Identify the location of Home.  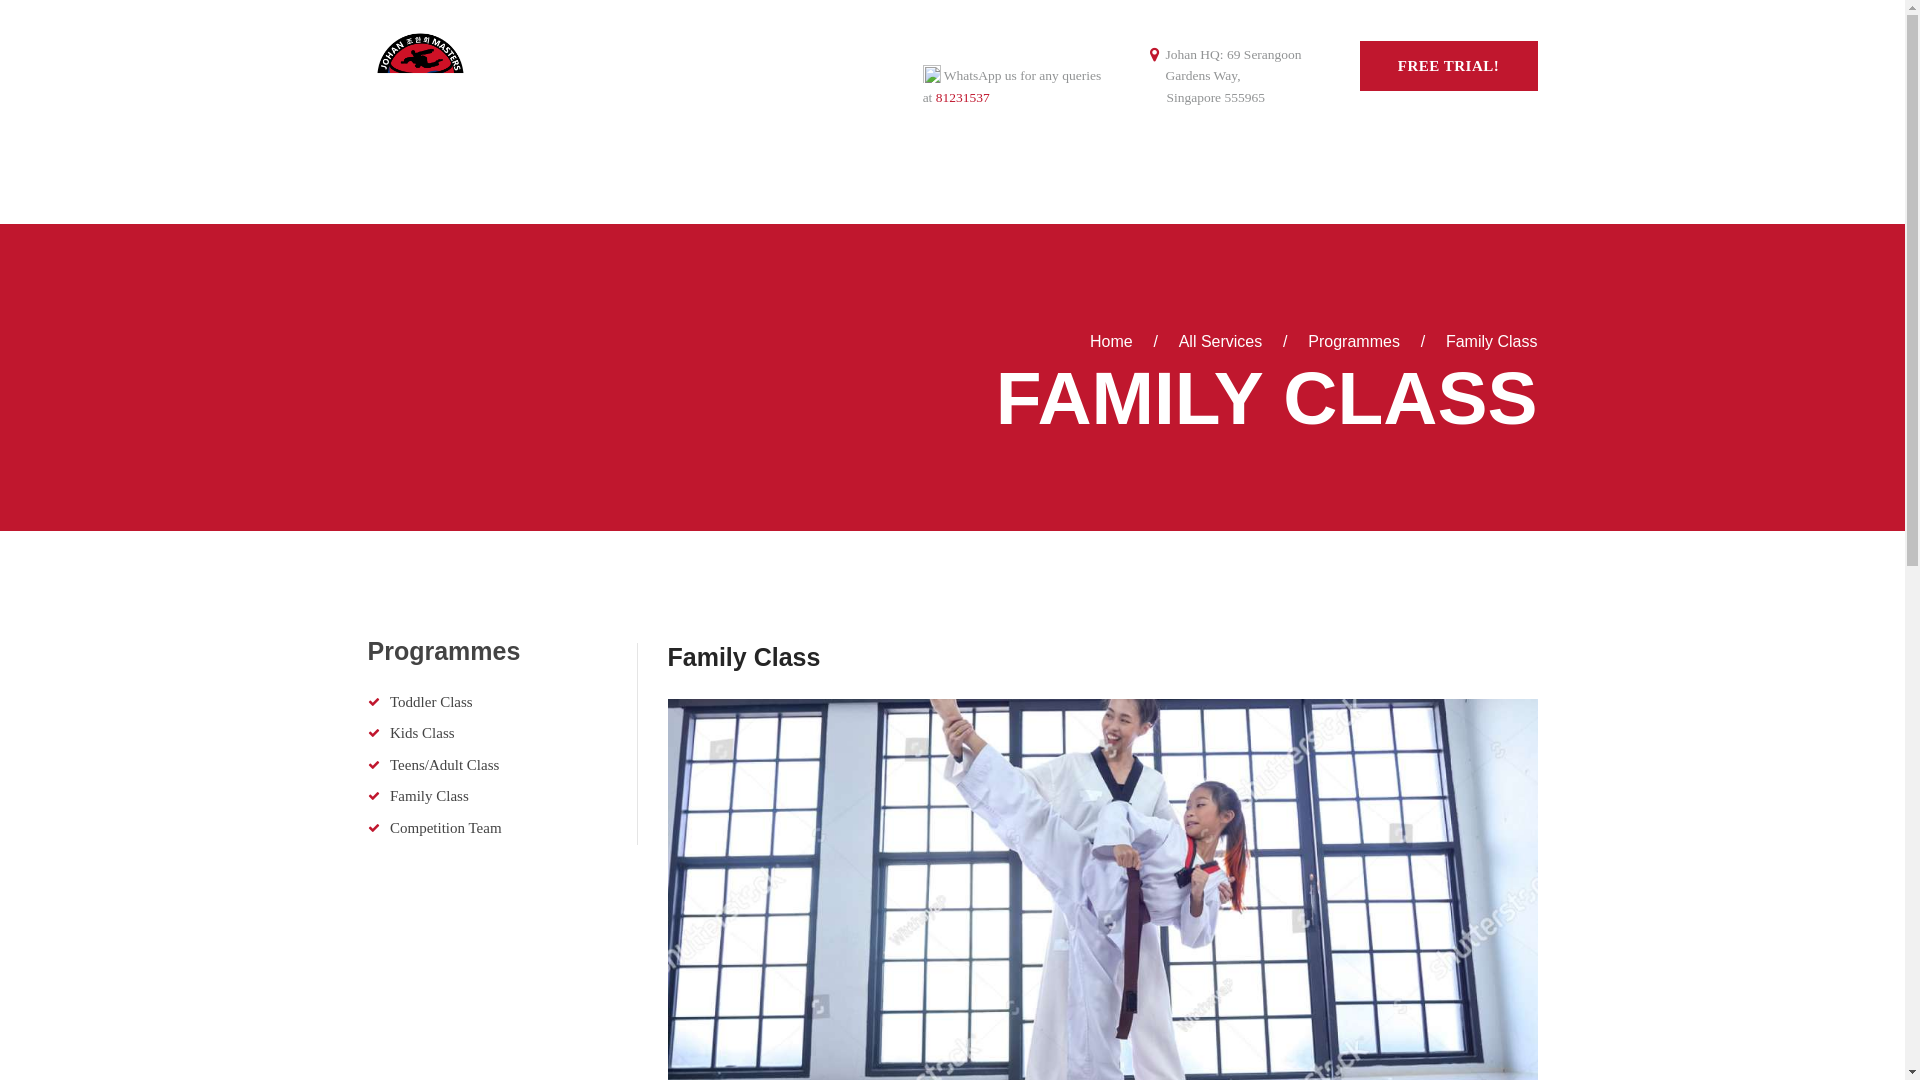
(1111, 342).